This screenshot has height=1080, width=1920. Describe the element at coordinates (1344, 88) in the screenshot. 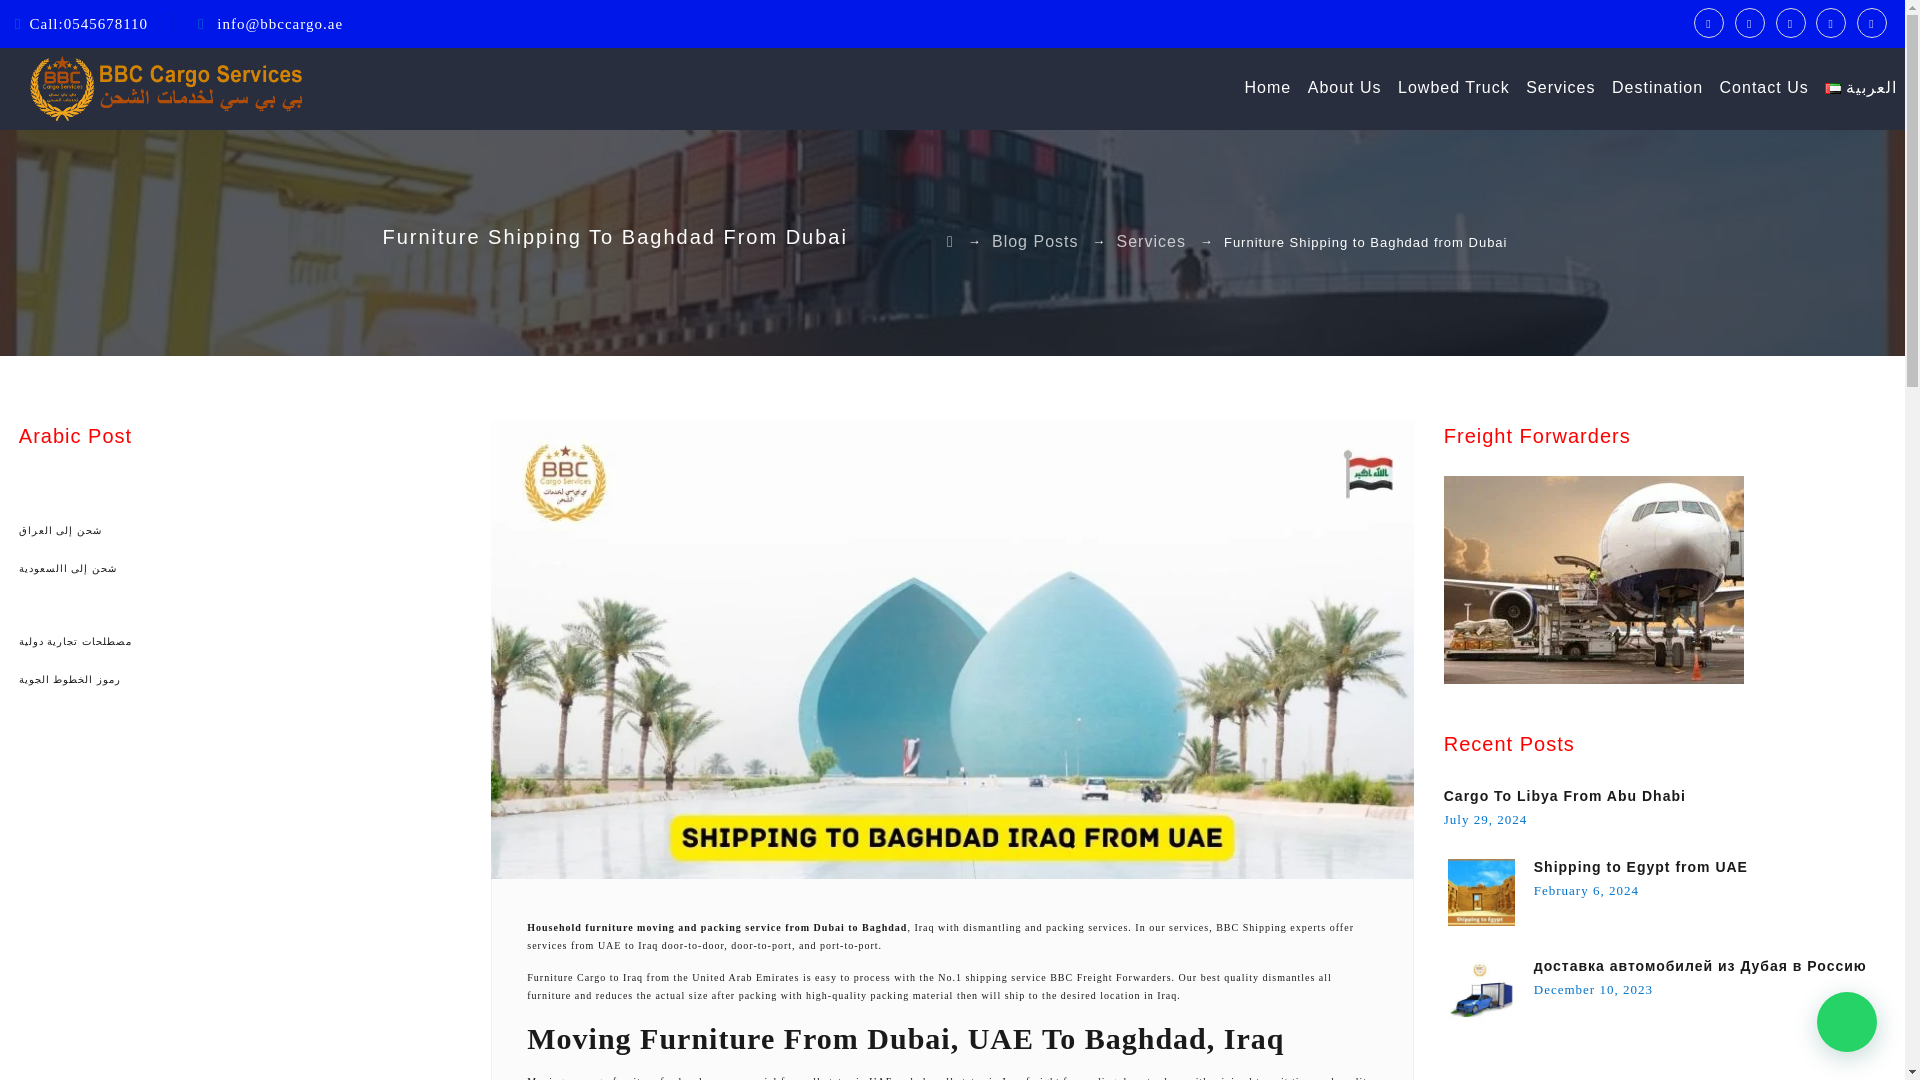

I see `About Us` at that location.